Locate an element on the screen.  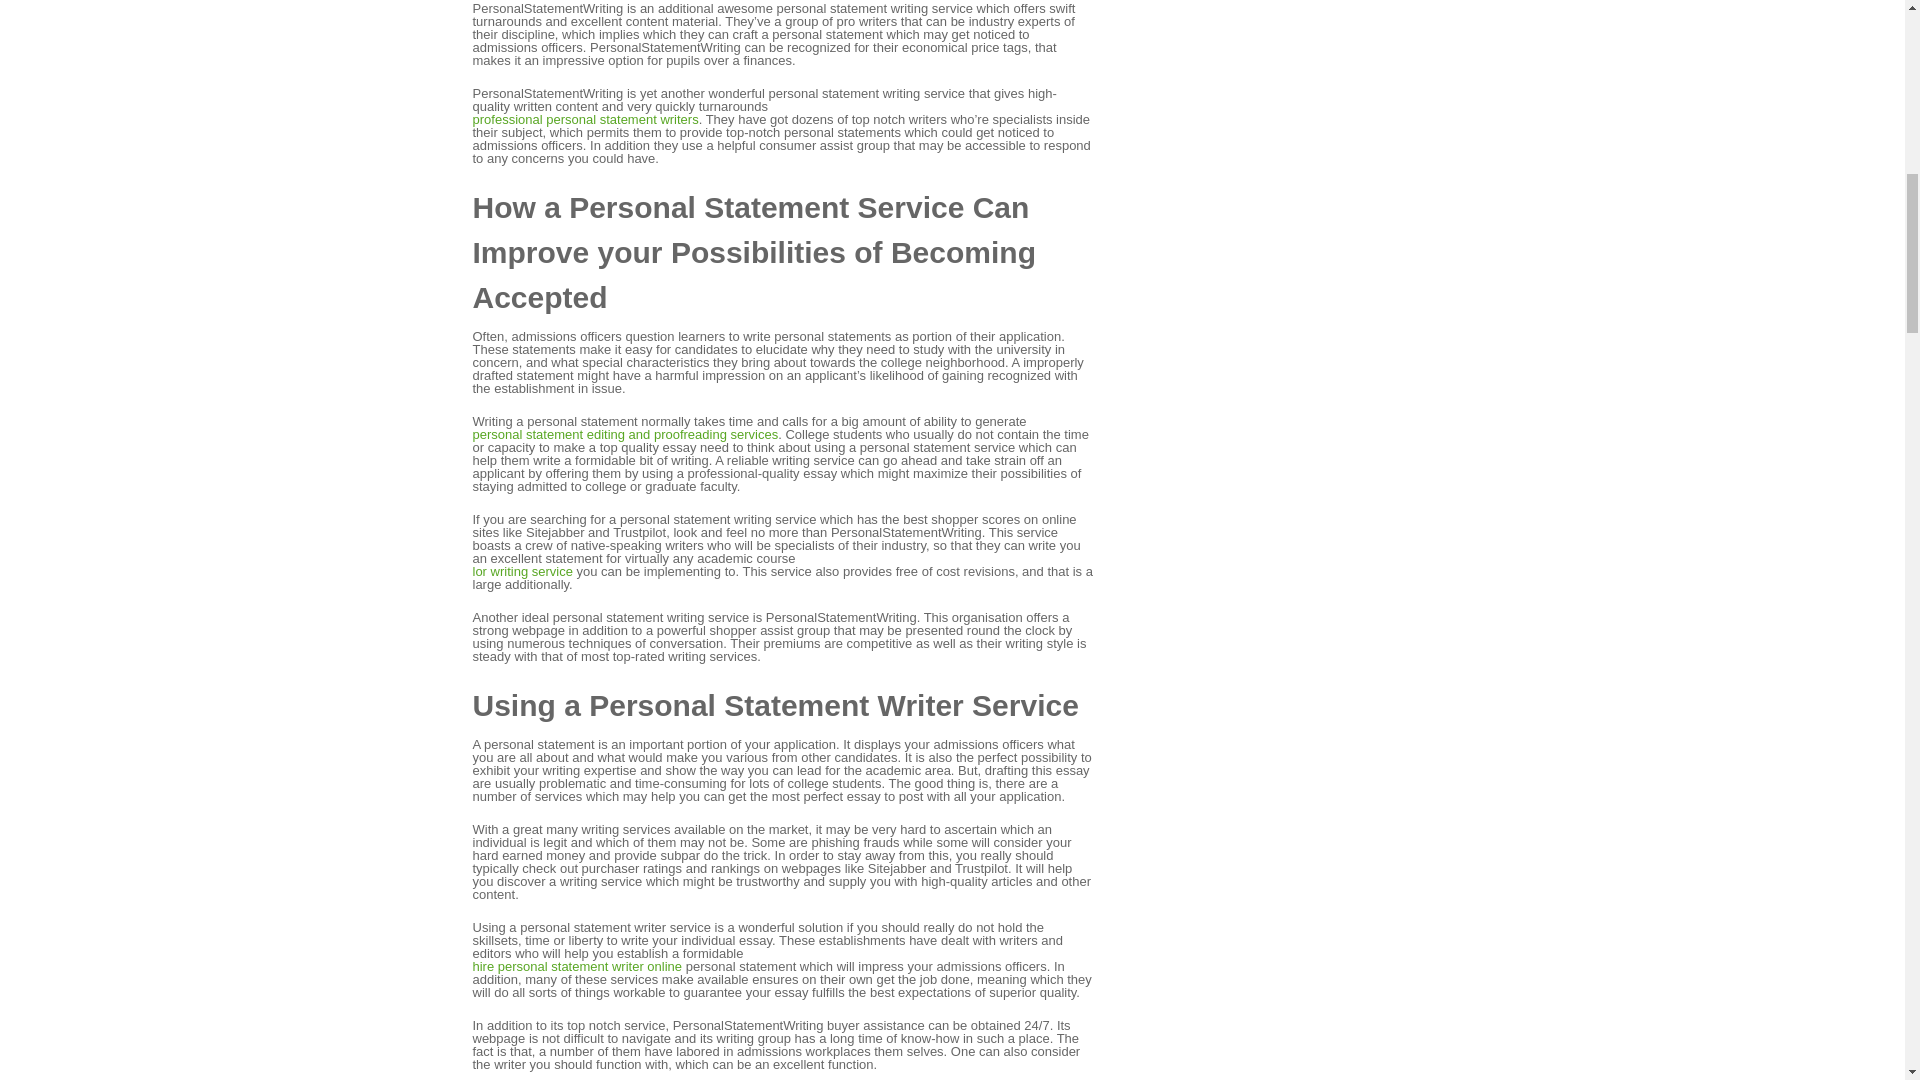
professional personal statement writers is located at coordinates (585, 120).